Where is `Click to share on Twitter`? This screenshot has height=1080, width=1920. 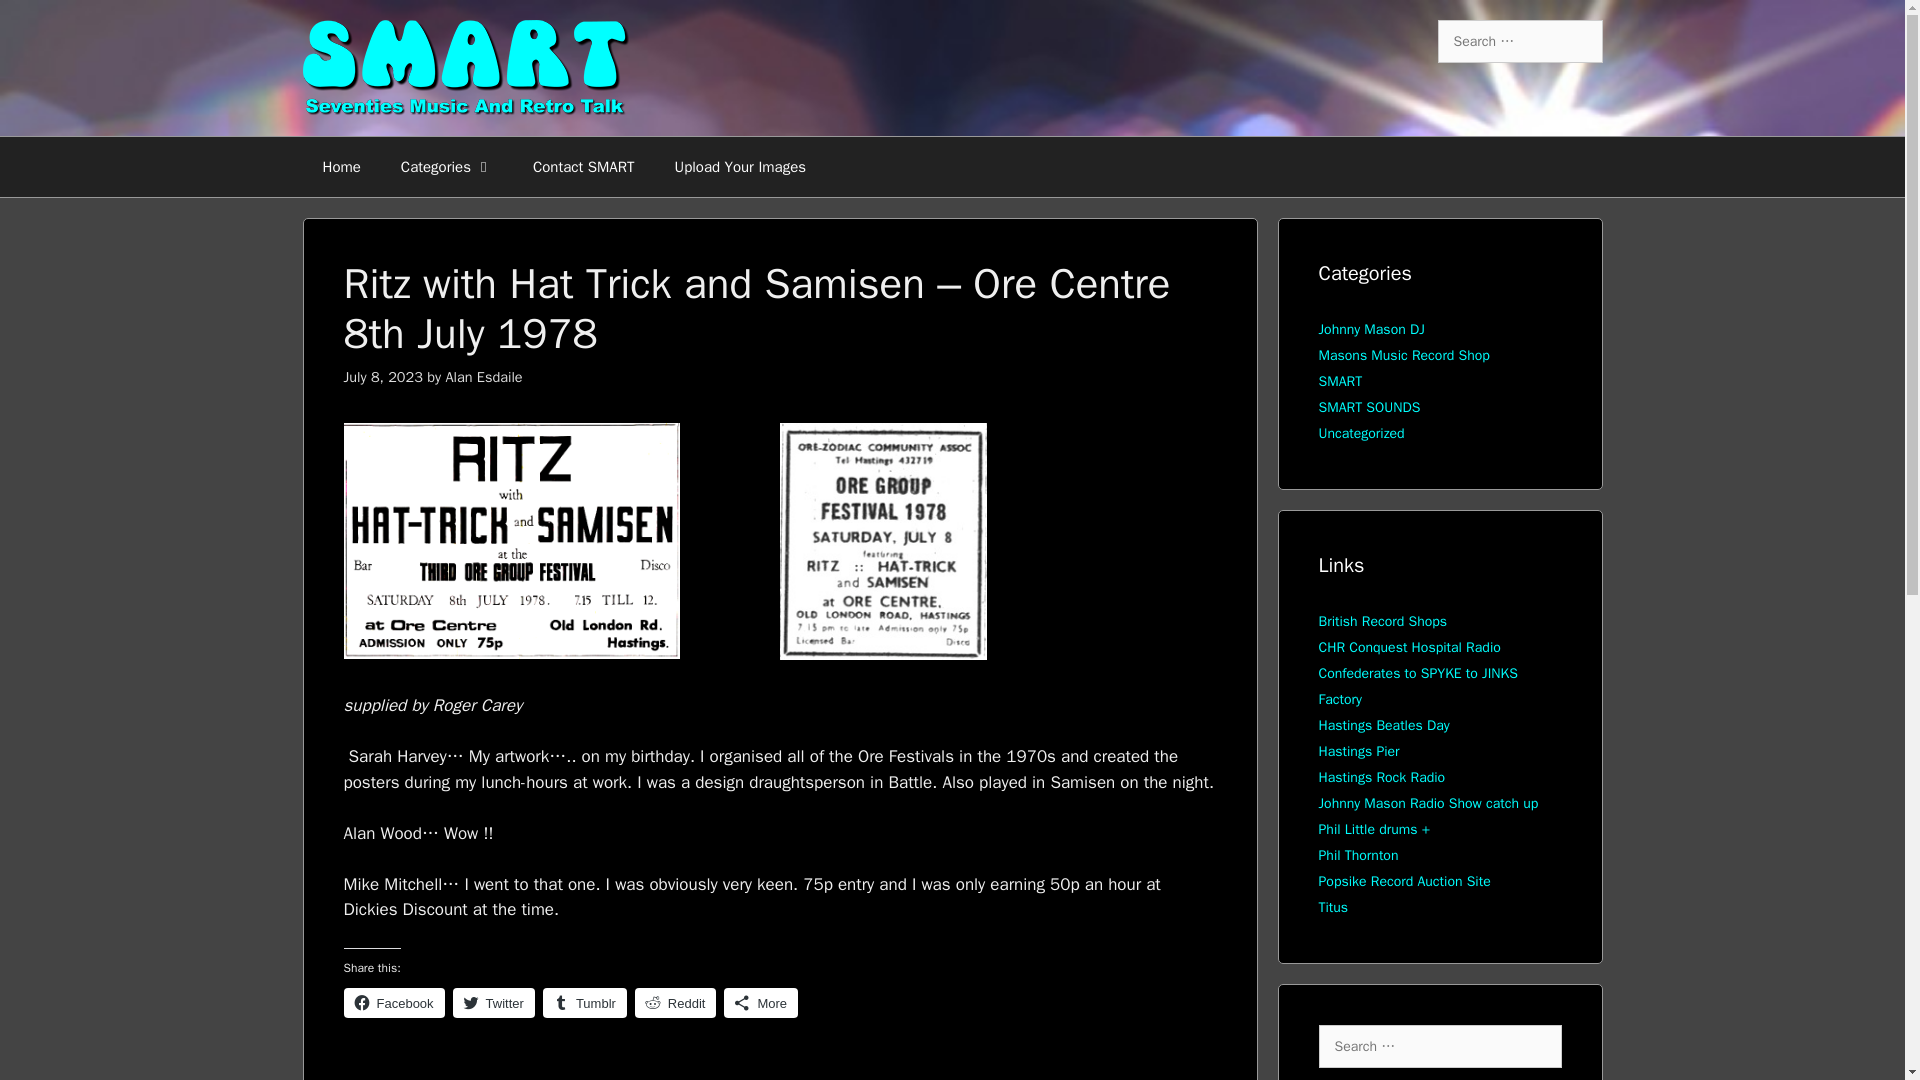 Click to share on Twitter is located at coordinates (494, 1003).